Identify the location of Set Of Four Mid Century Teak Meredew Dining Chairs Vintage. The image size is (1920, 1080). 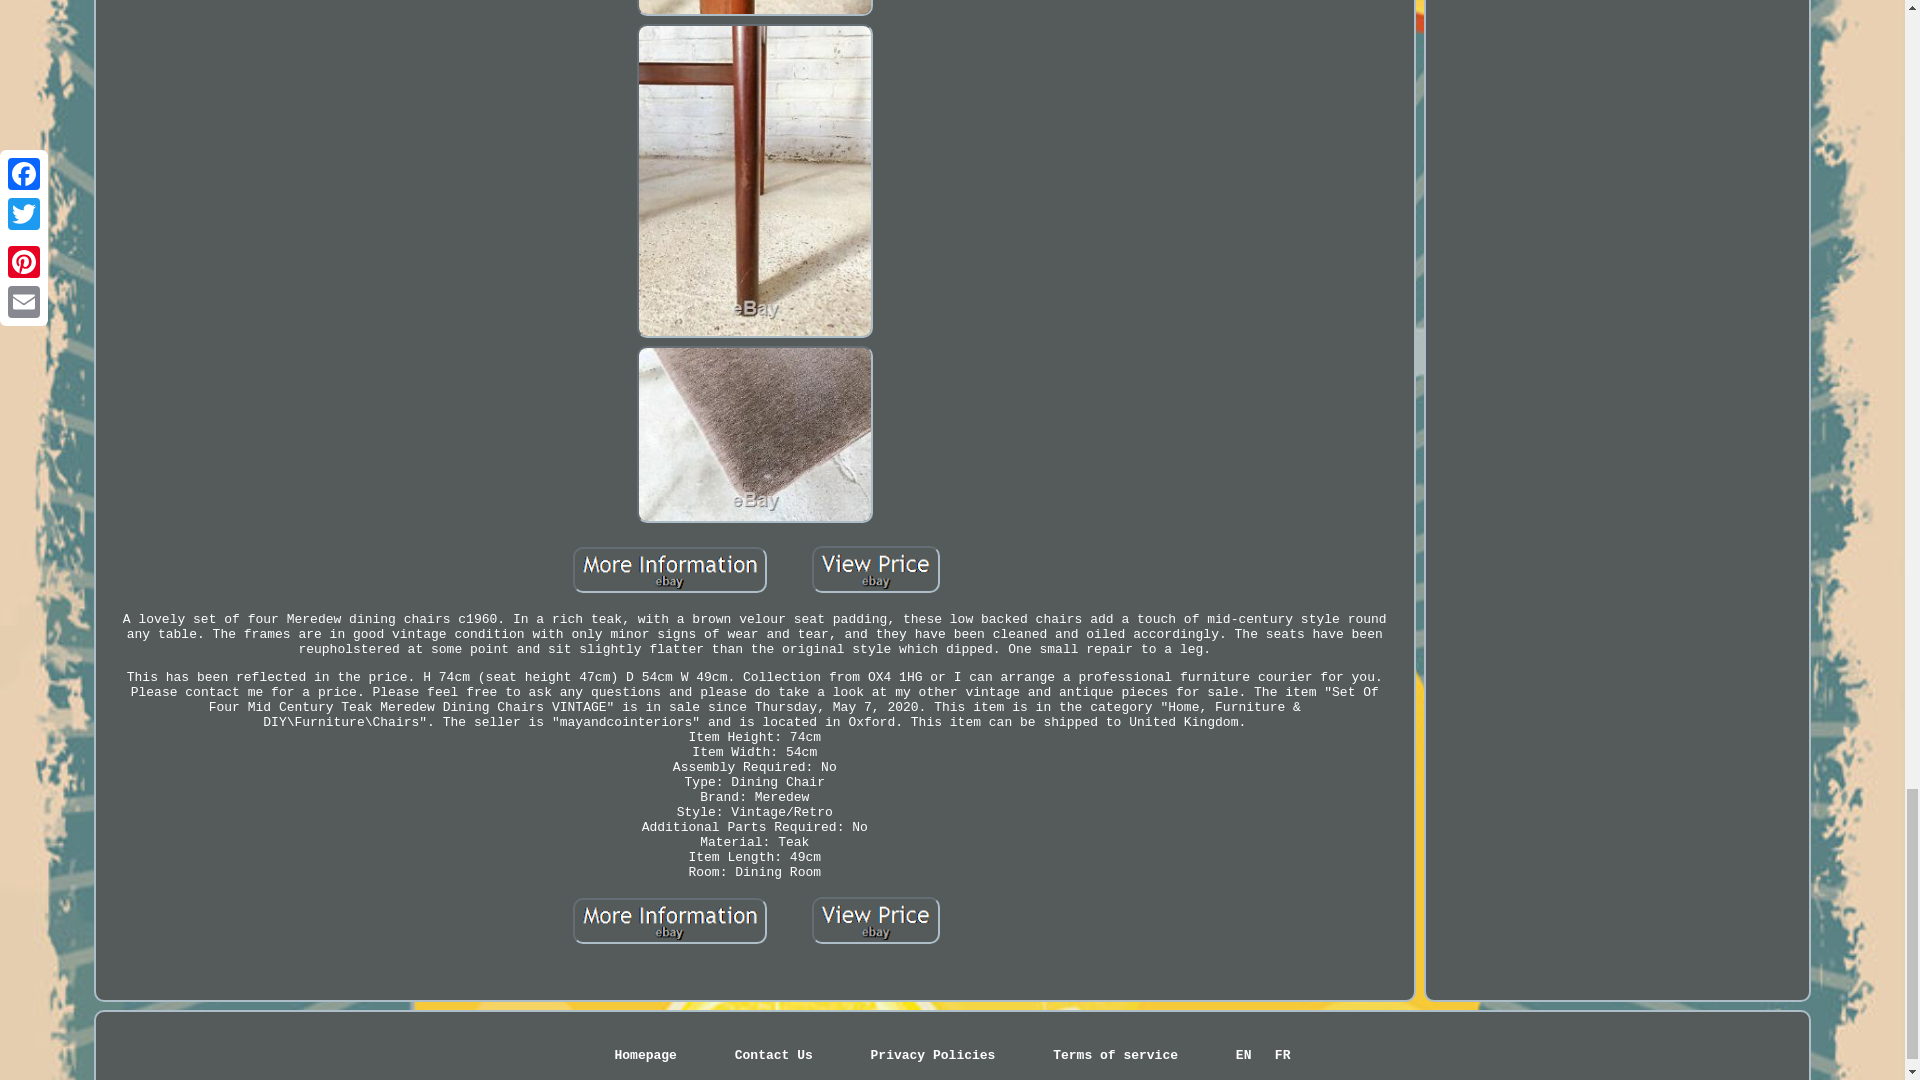
(754, 10).